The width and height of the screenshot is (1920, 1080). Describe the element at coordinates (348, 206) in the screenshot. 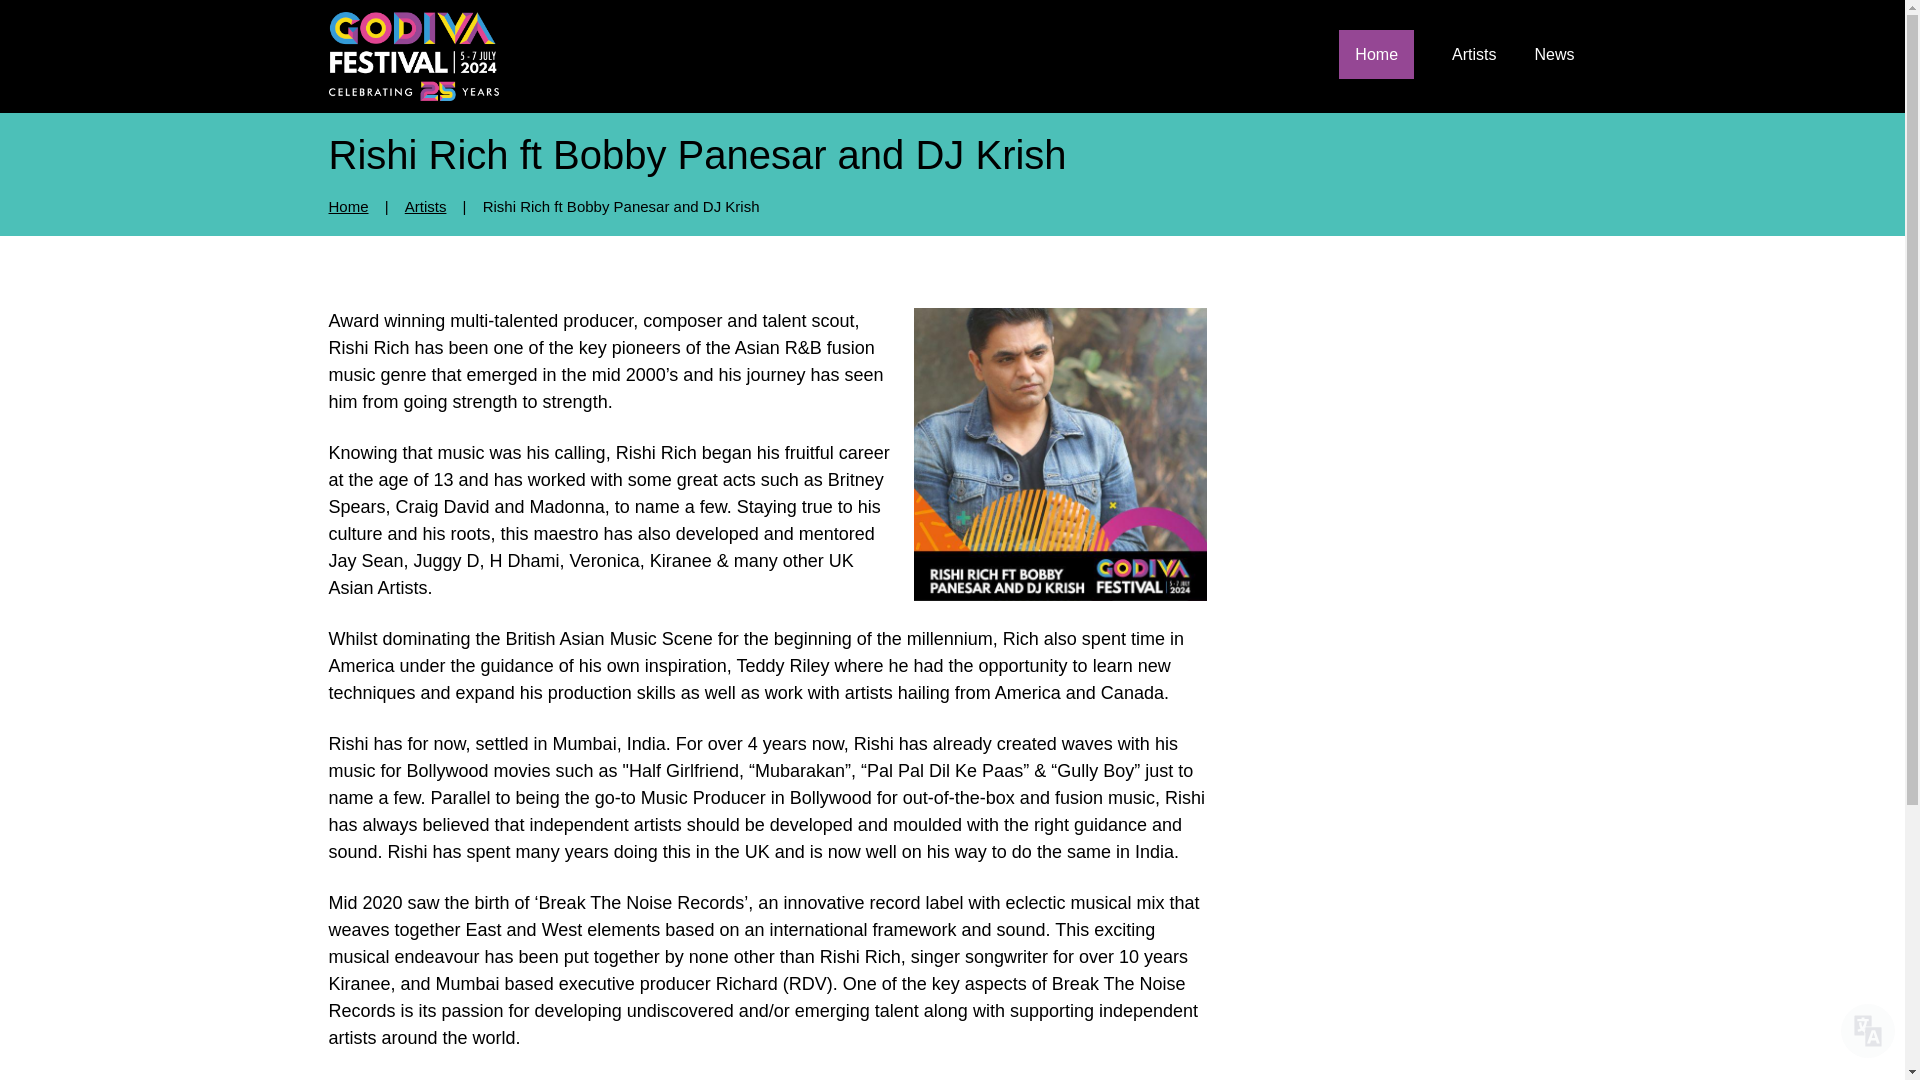

I see `Home` at that location.